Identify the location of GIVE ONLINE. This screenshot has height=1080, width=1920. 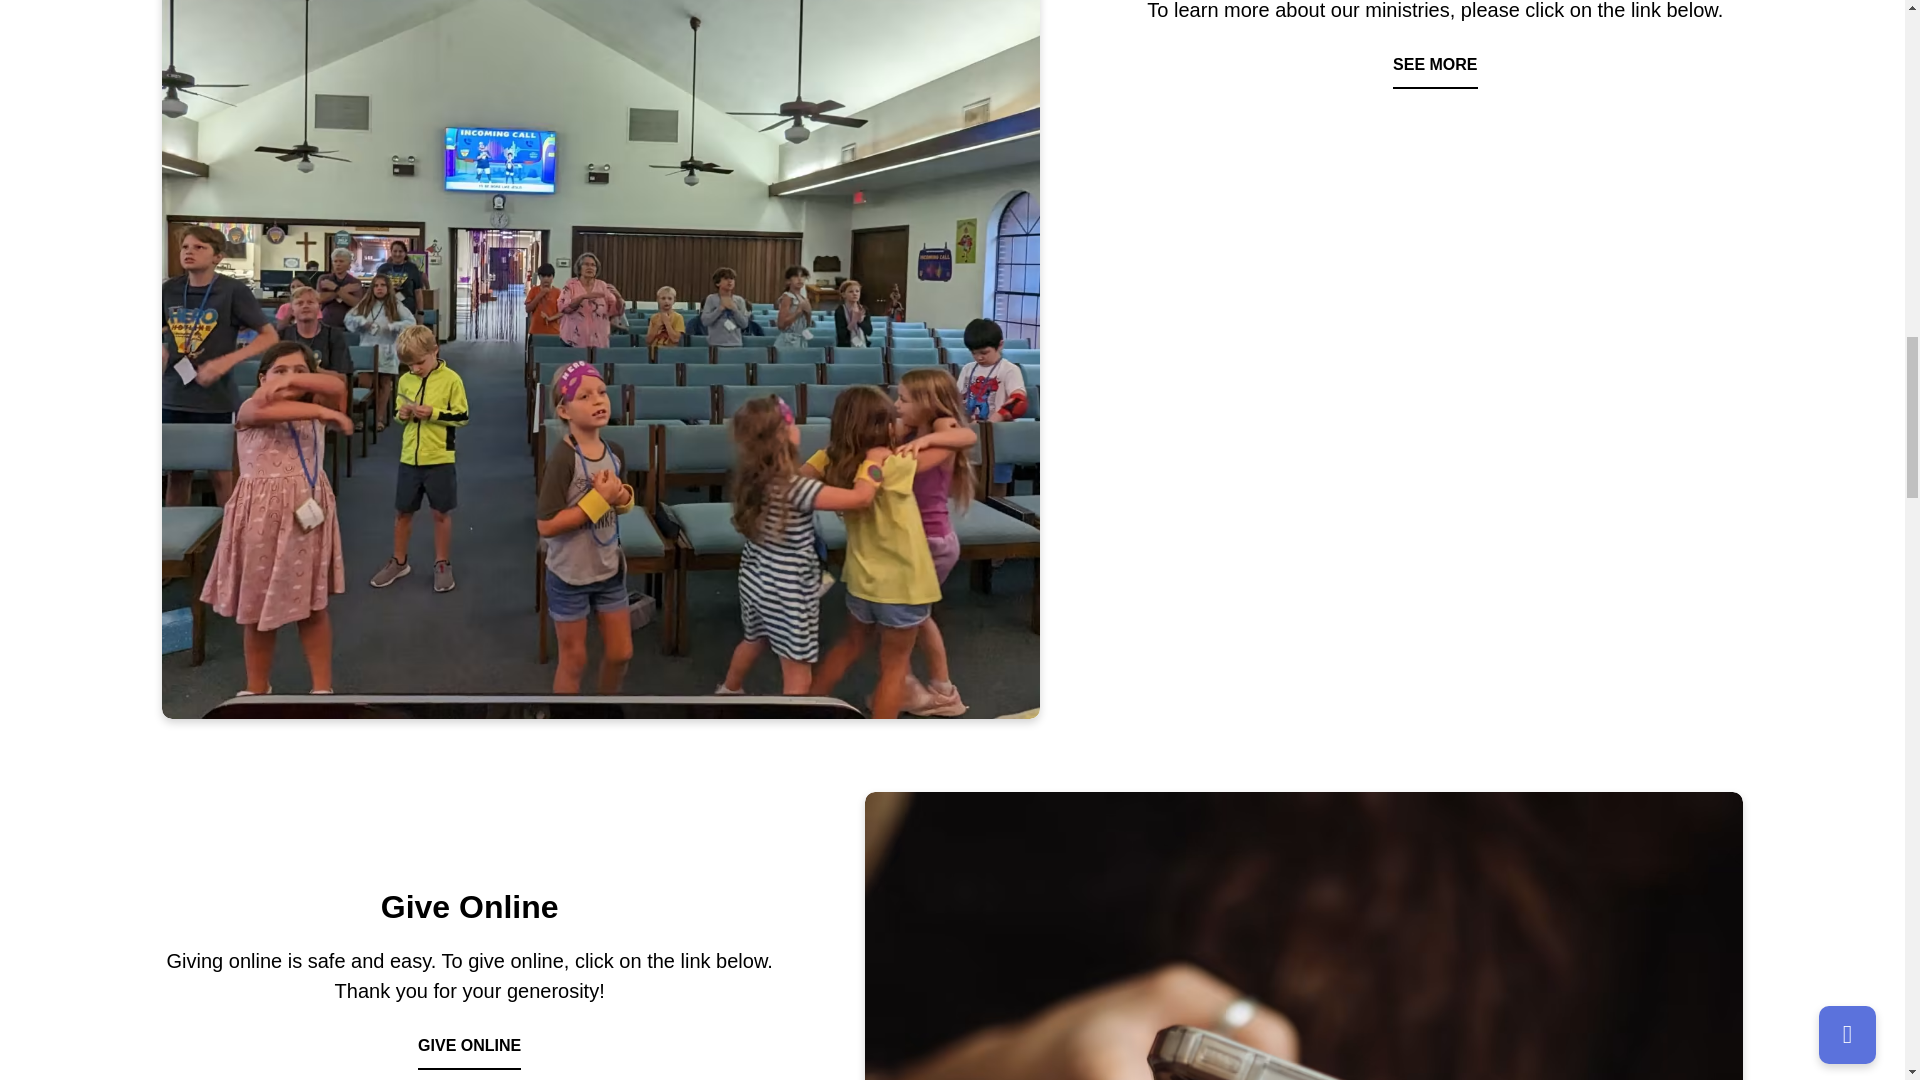
(469, 1046).